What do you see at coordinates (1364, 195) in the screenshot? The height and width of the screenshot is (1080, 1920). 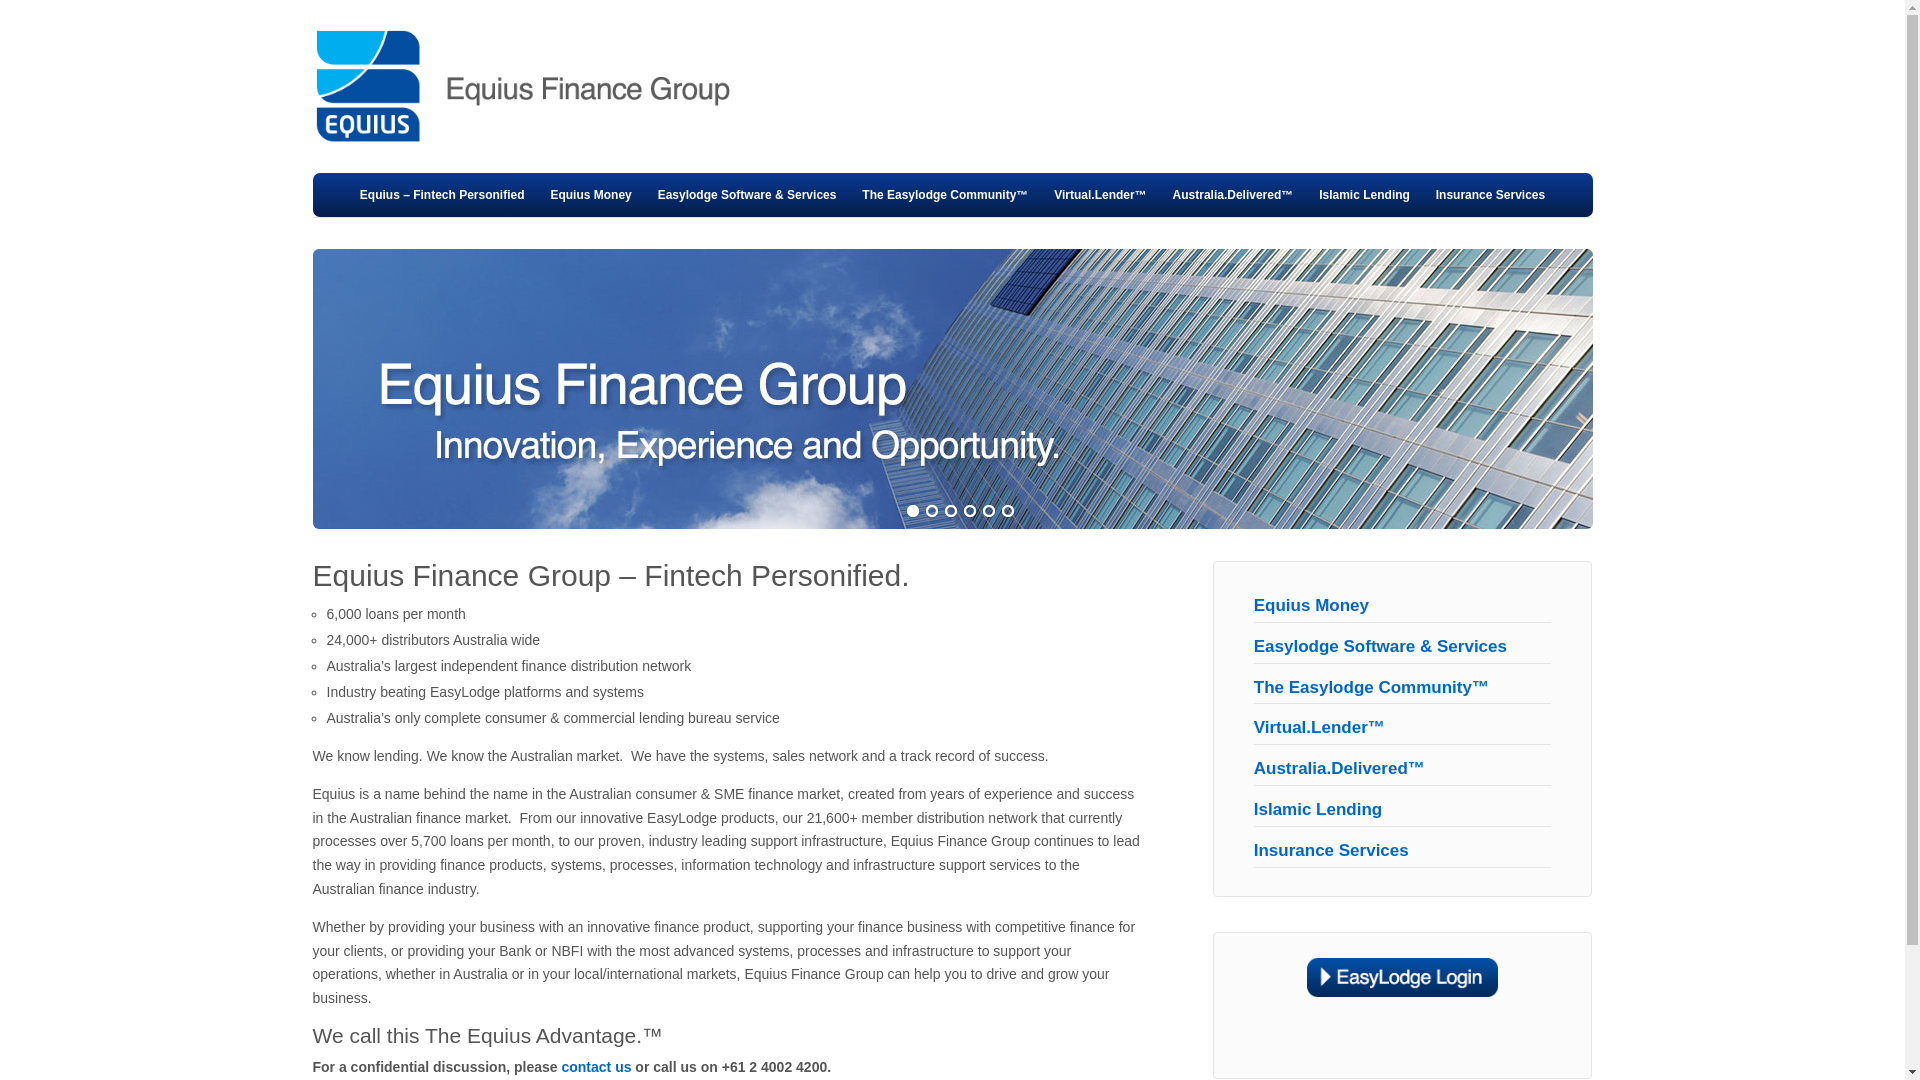 I see `Islamic Lending` at bounding box center [1364, 195].